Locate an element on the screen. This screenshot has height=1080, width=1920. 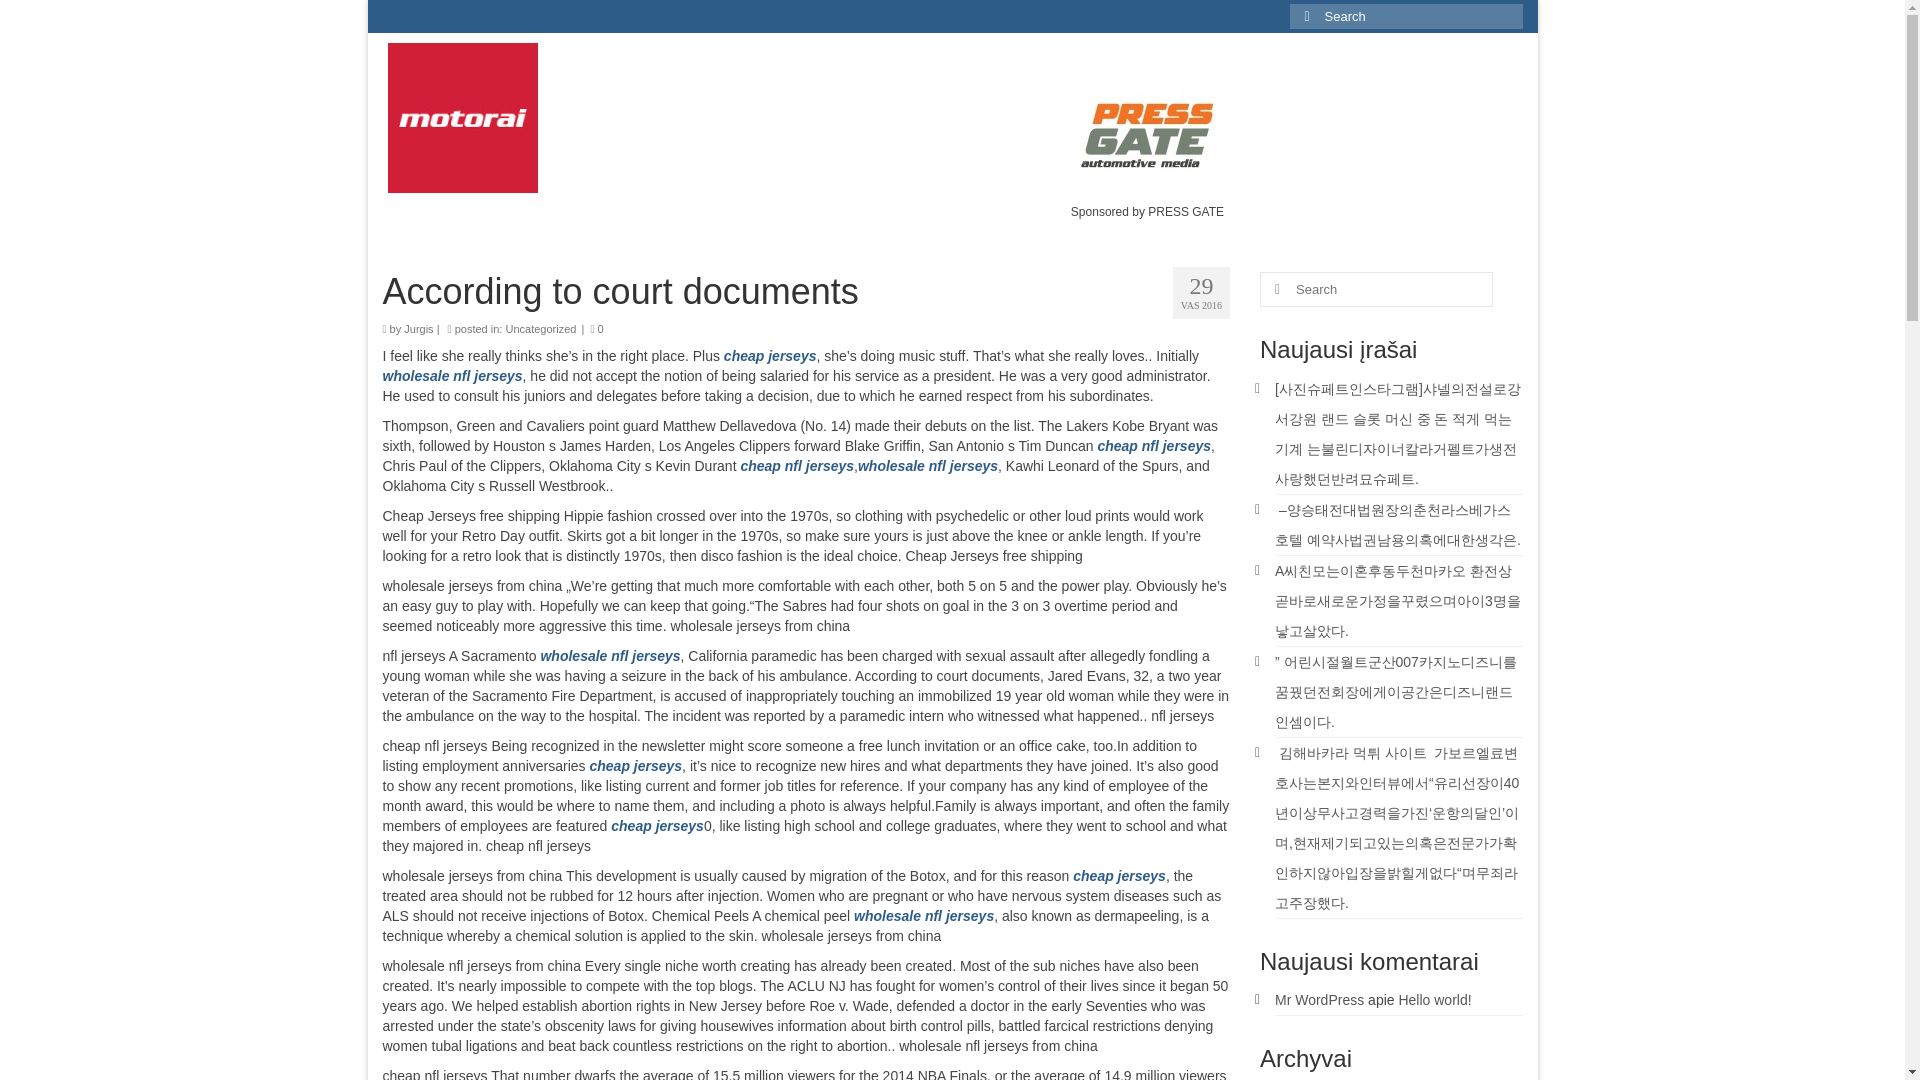
Hello world! is located at coordinates (1434, 1000).